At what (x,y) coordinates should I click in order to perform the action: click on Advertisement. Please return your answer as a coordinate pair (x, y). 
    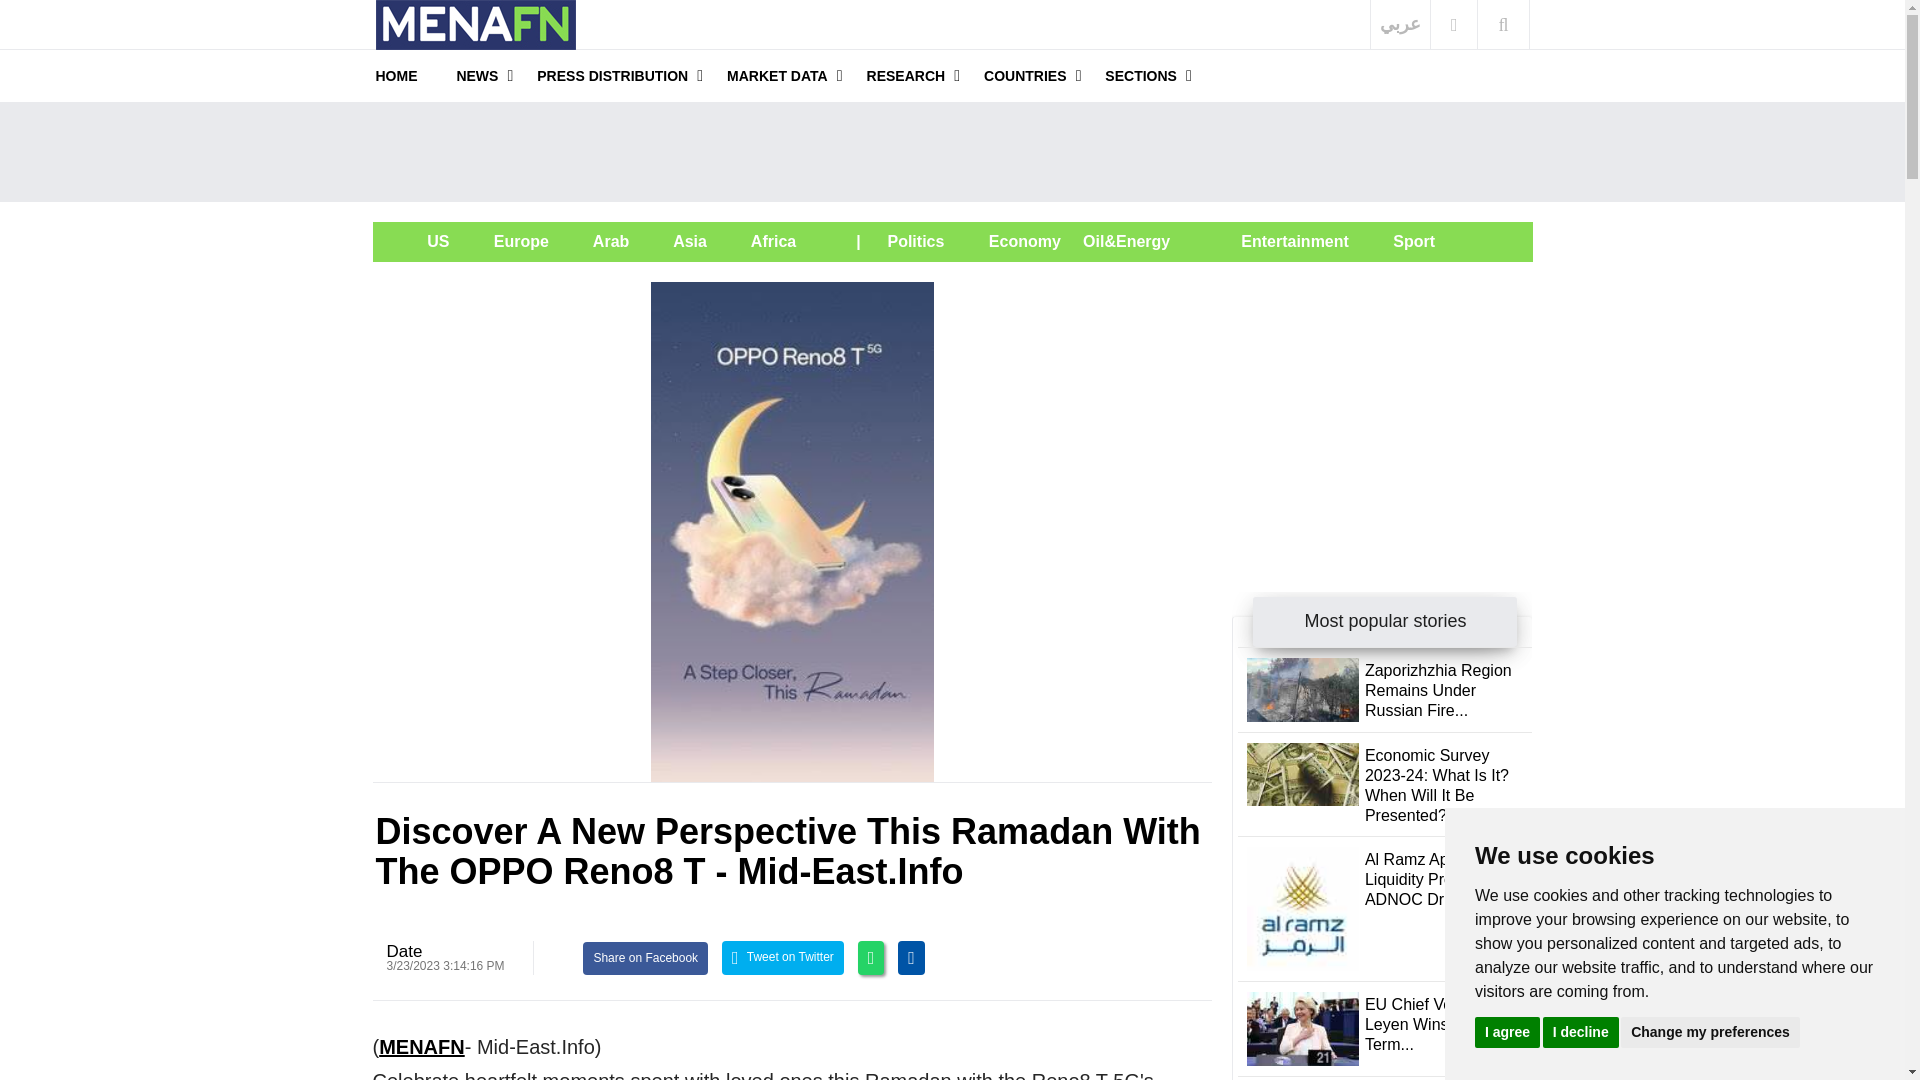
    Looking at the image, I should click on (1382, 406).